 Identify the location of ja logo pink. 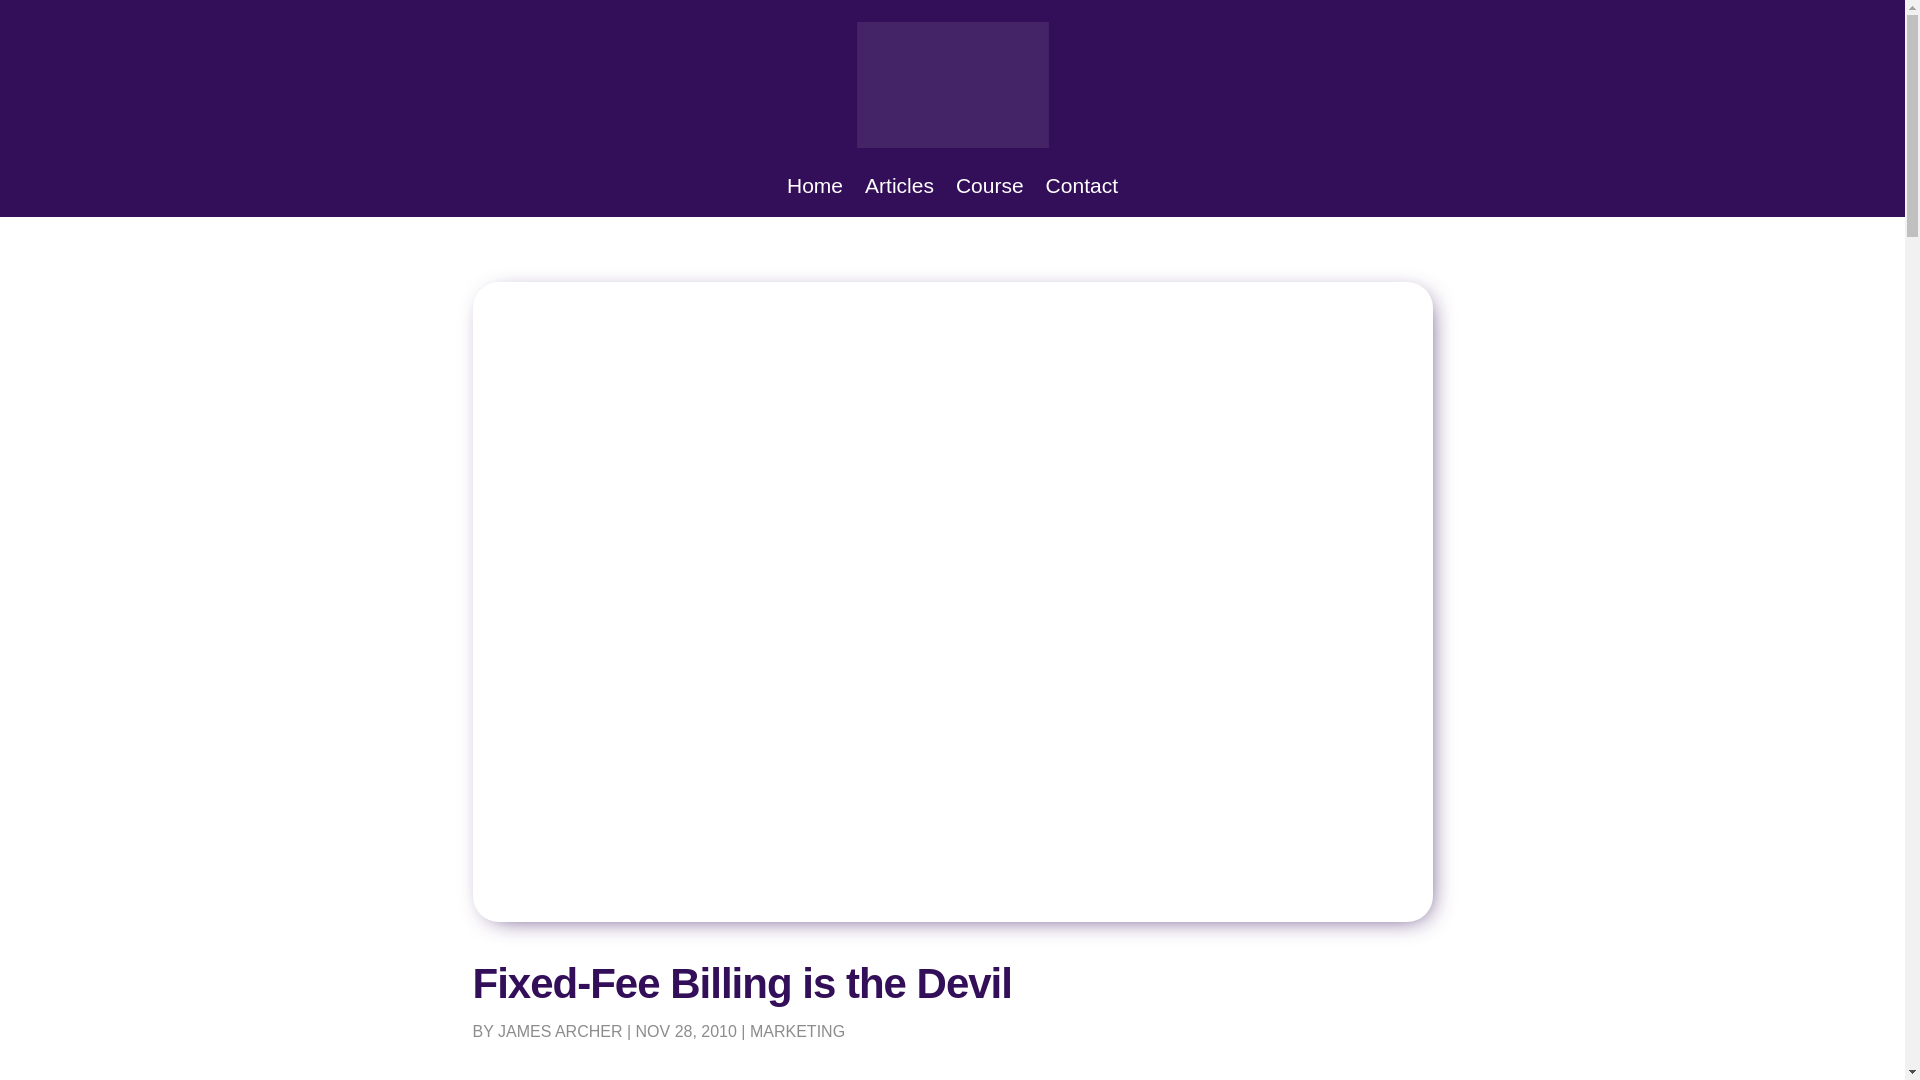
(952, 84).